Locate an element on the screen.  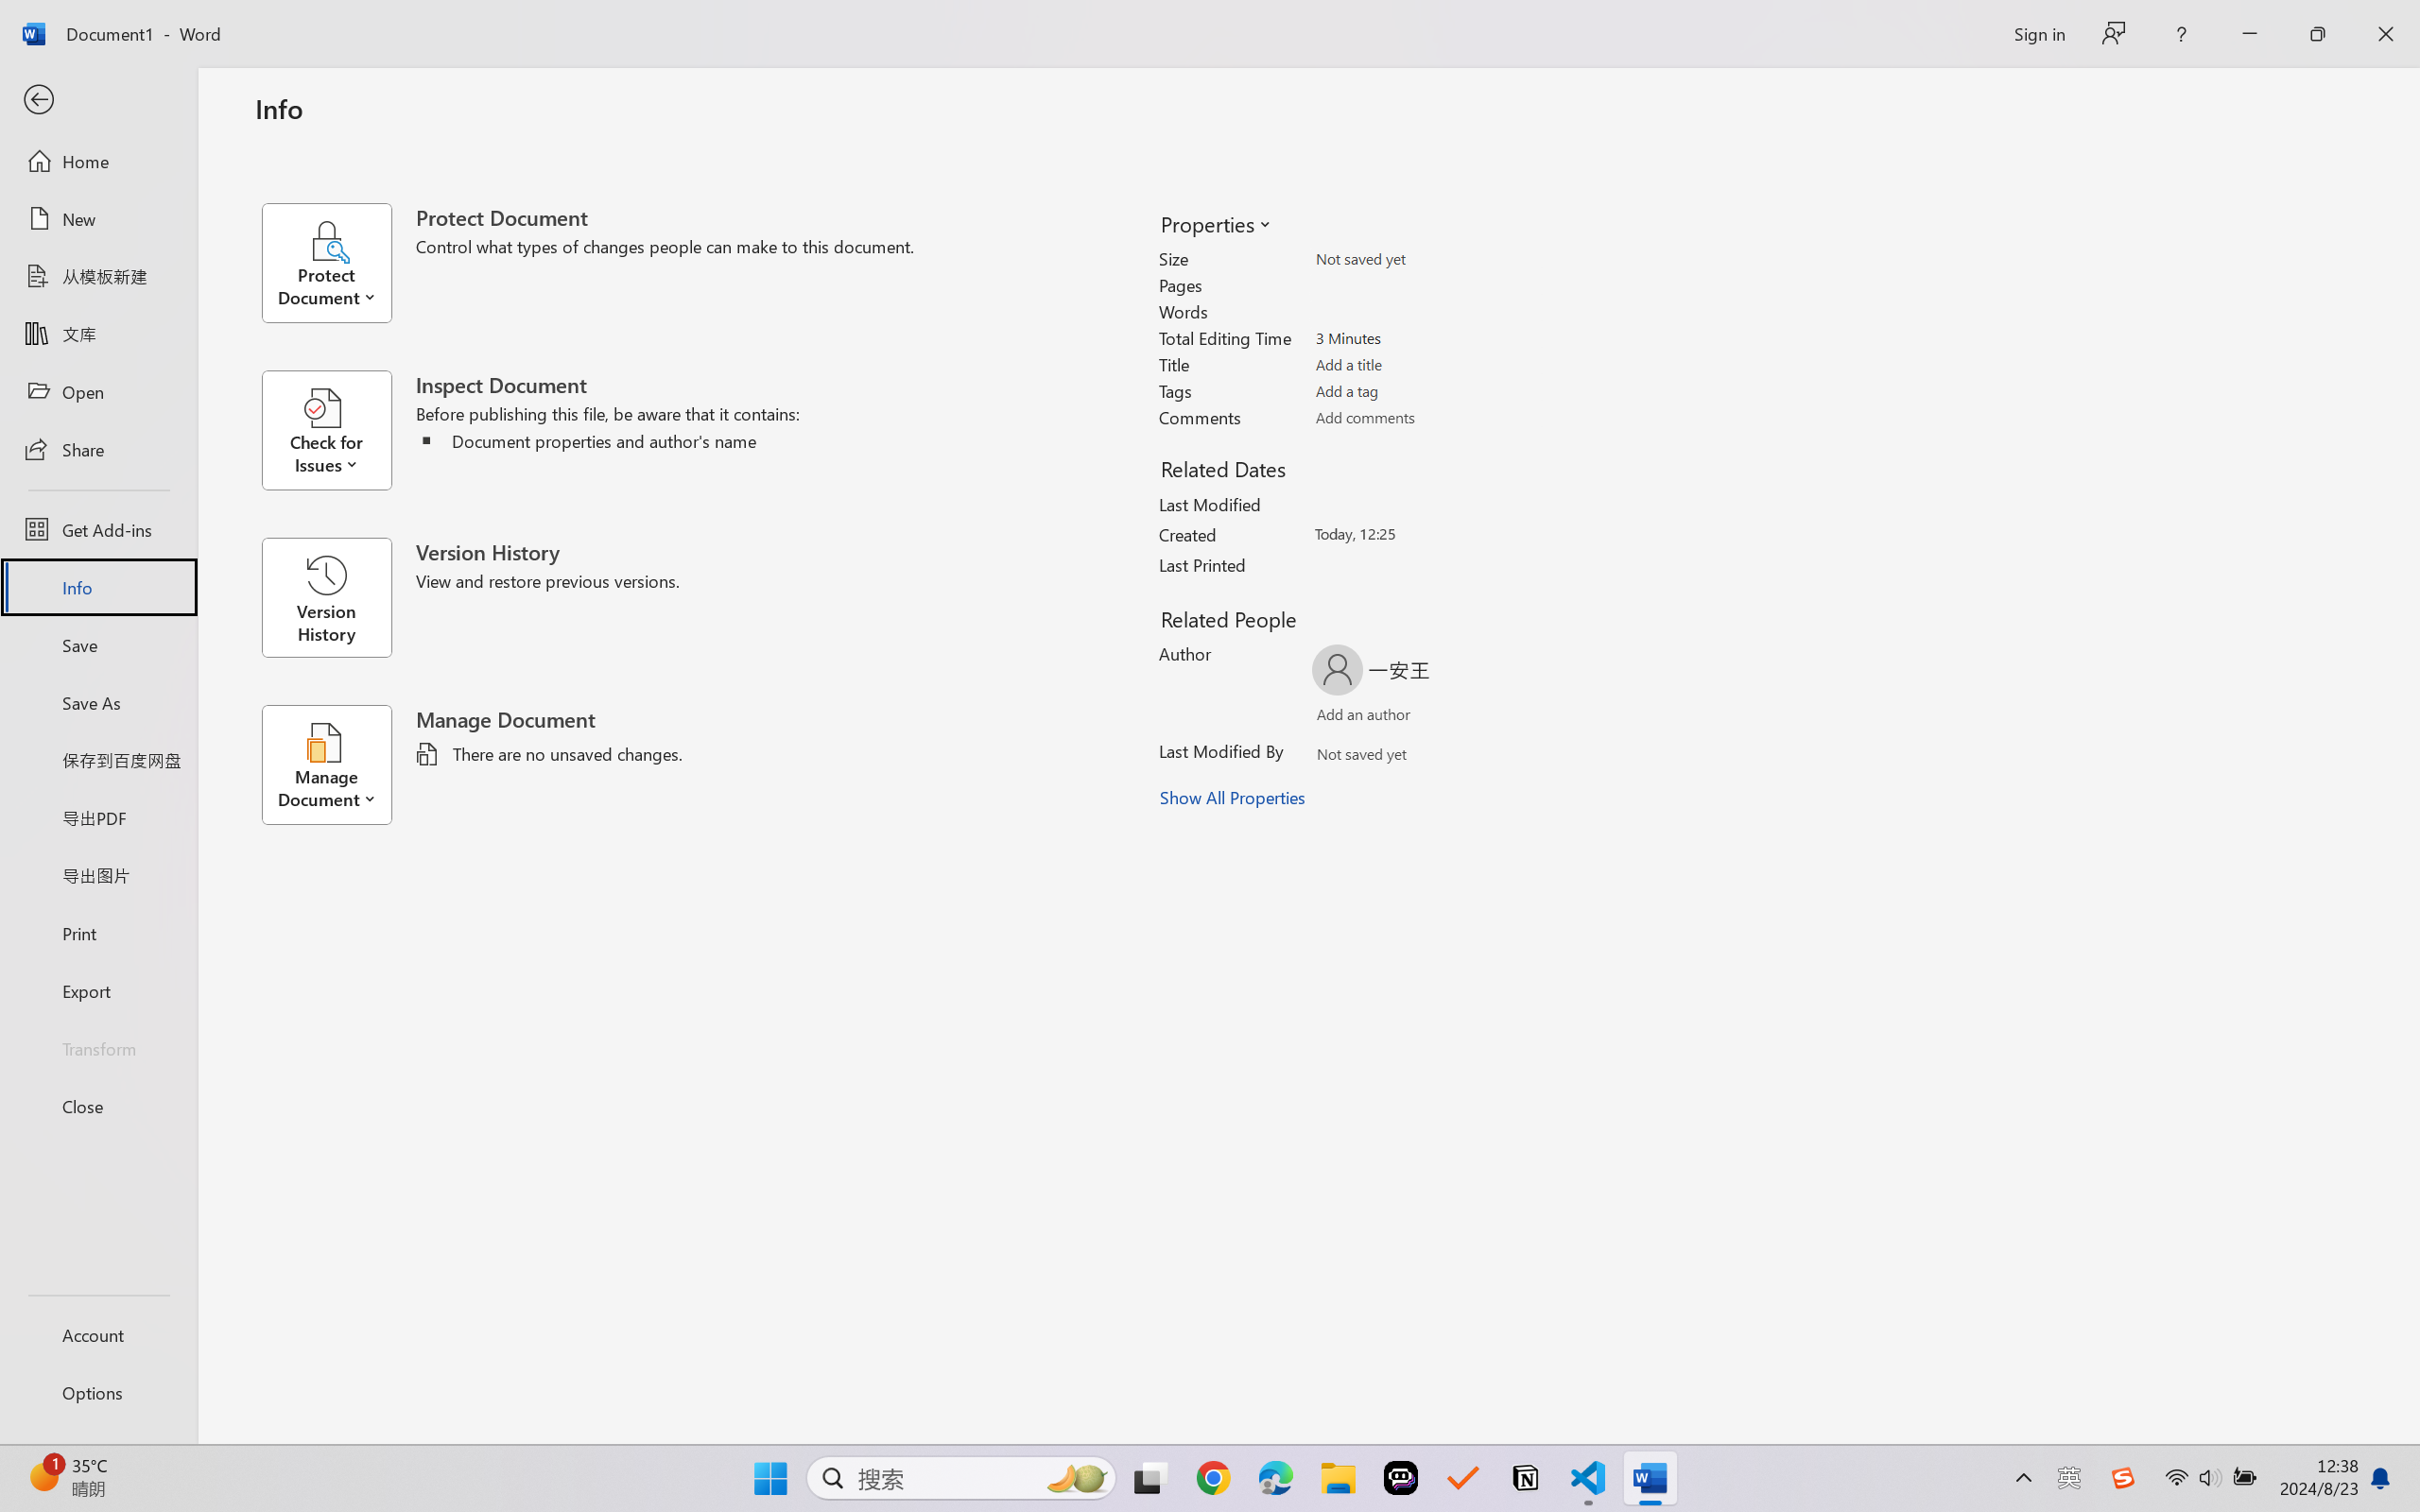
Options is located at coordinates (98, 1393).